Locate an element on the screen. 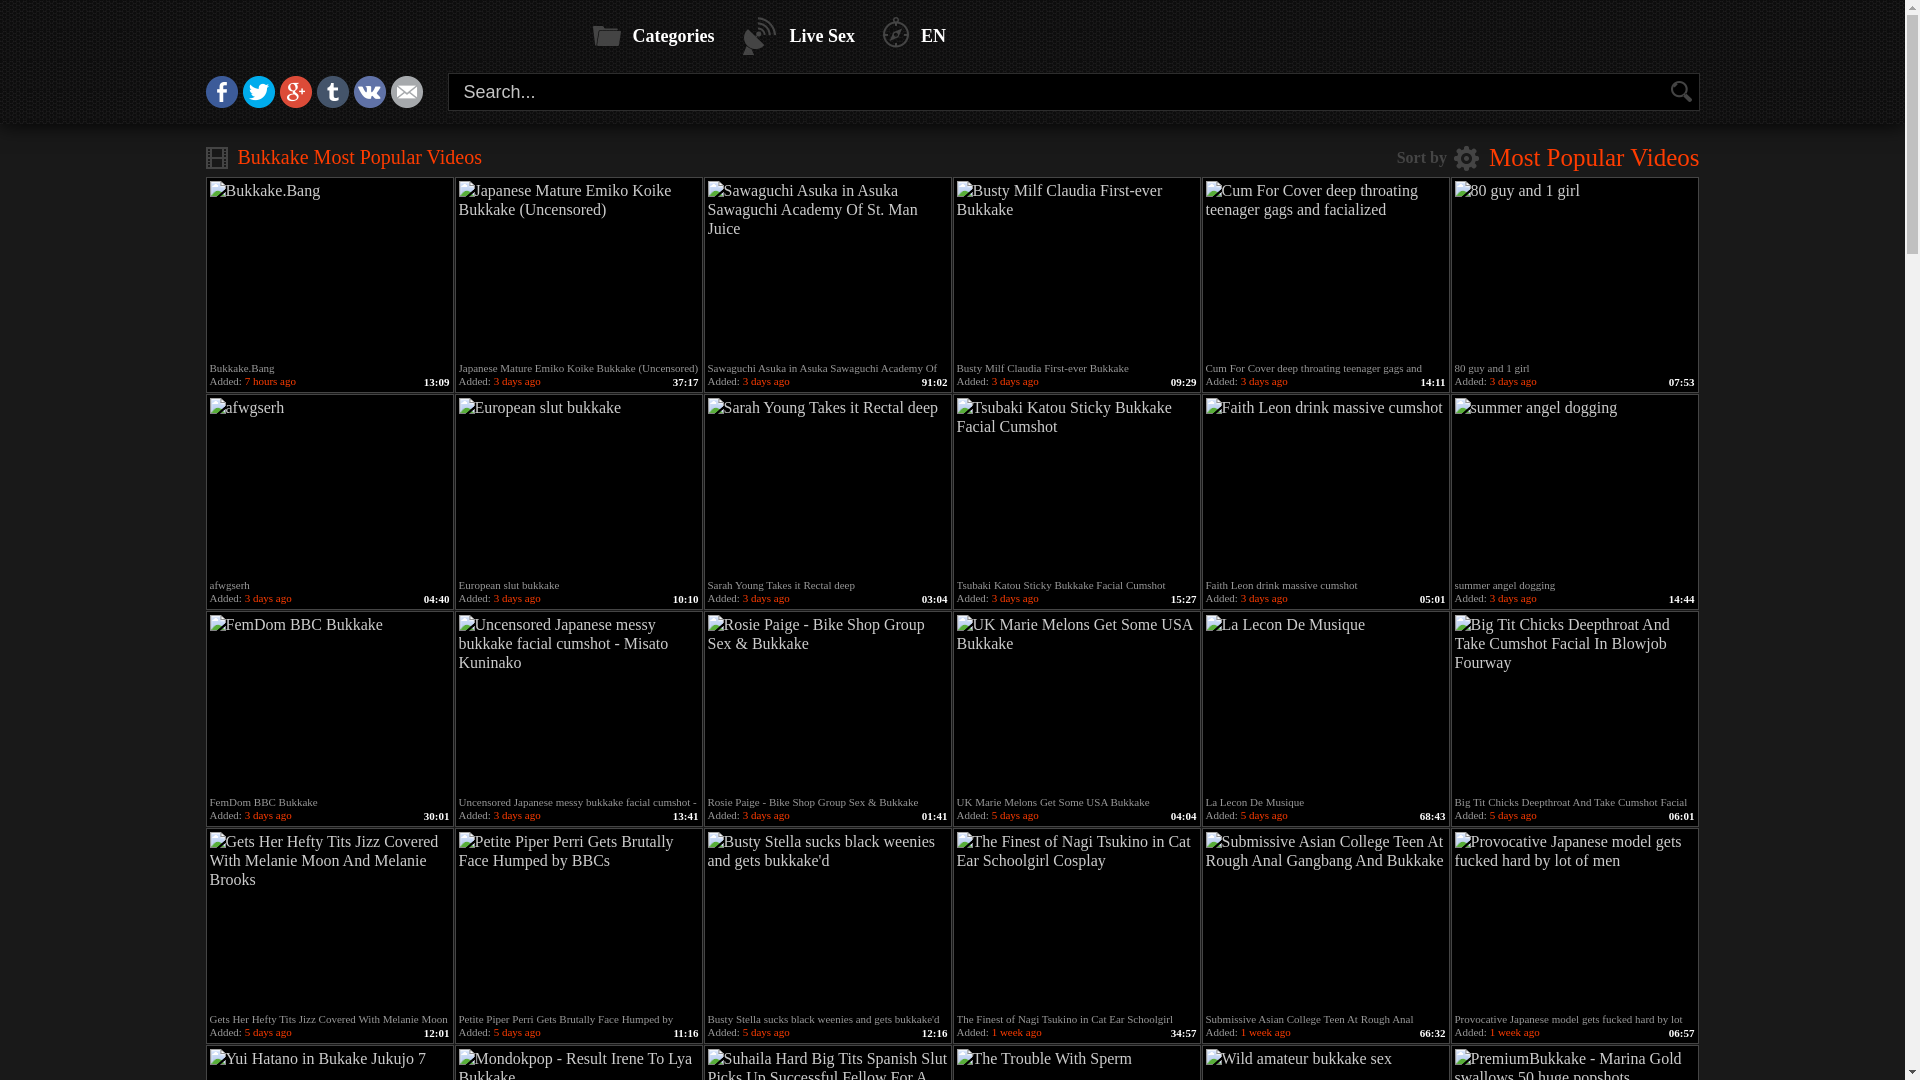  Sawaguchi Asuka in Asuka Sawaguchi Academy Of St. Man Juice is located at coordinates (828, 271).